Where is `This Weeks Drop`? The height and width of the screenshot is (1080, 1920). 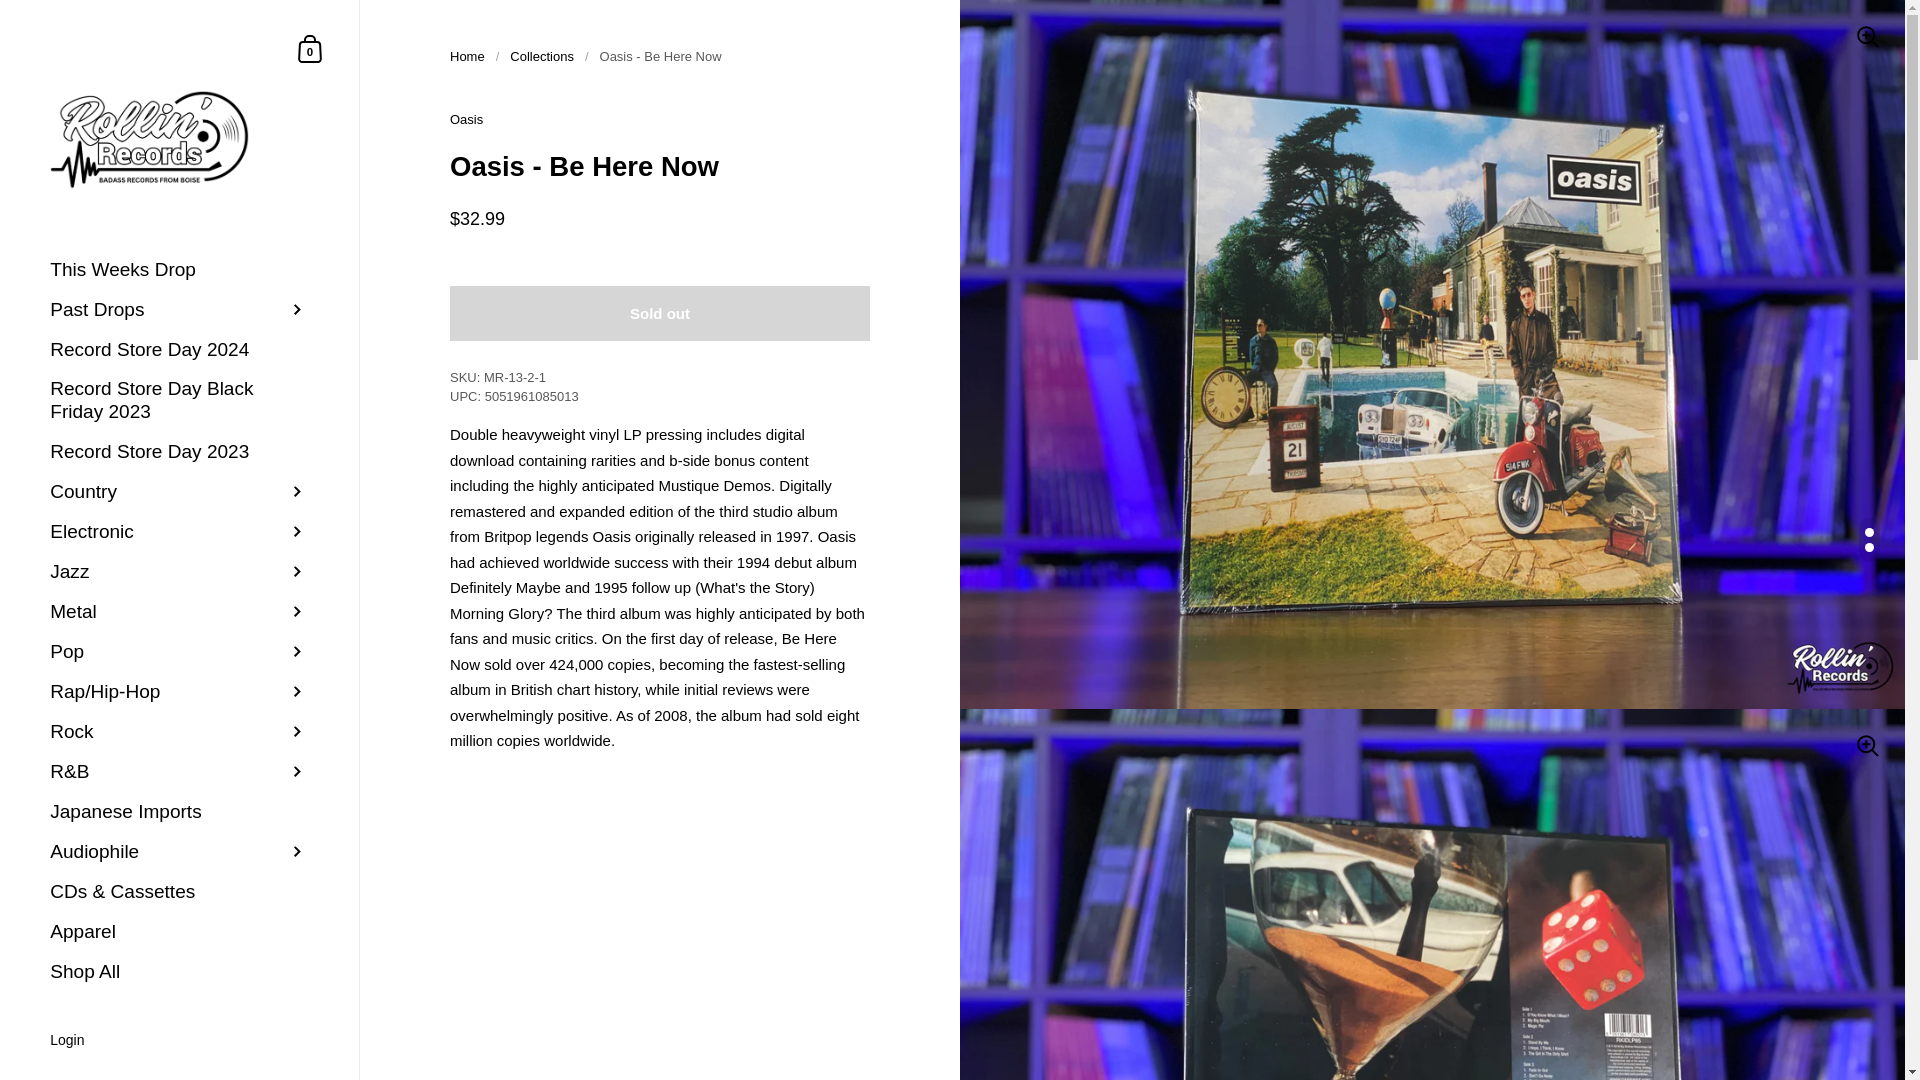 This Weeks Drop is located at coordinates (310, 48).